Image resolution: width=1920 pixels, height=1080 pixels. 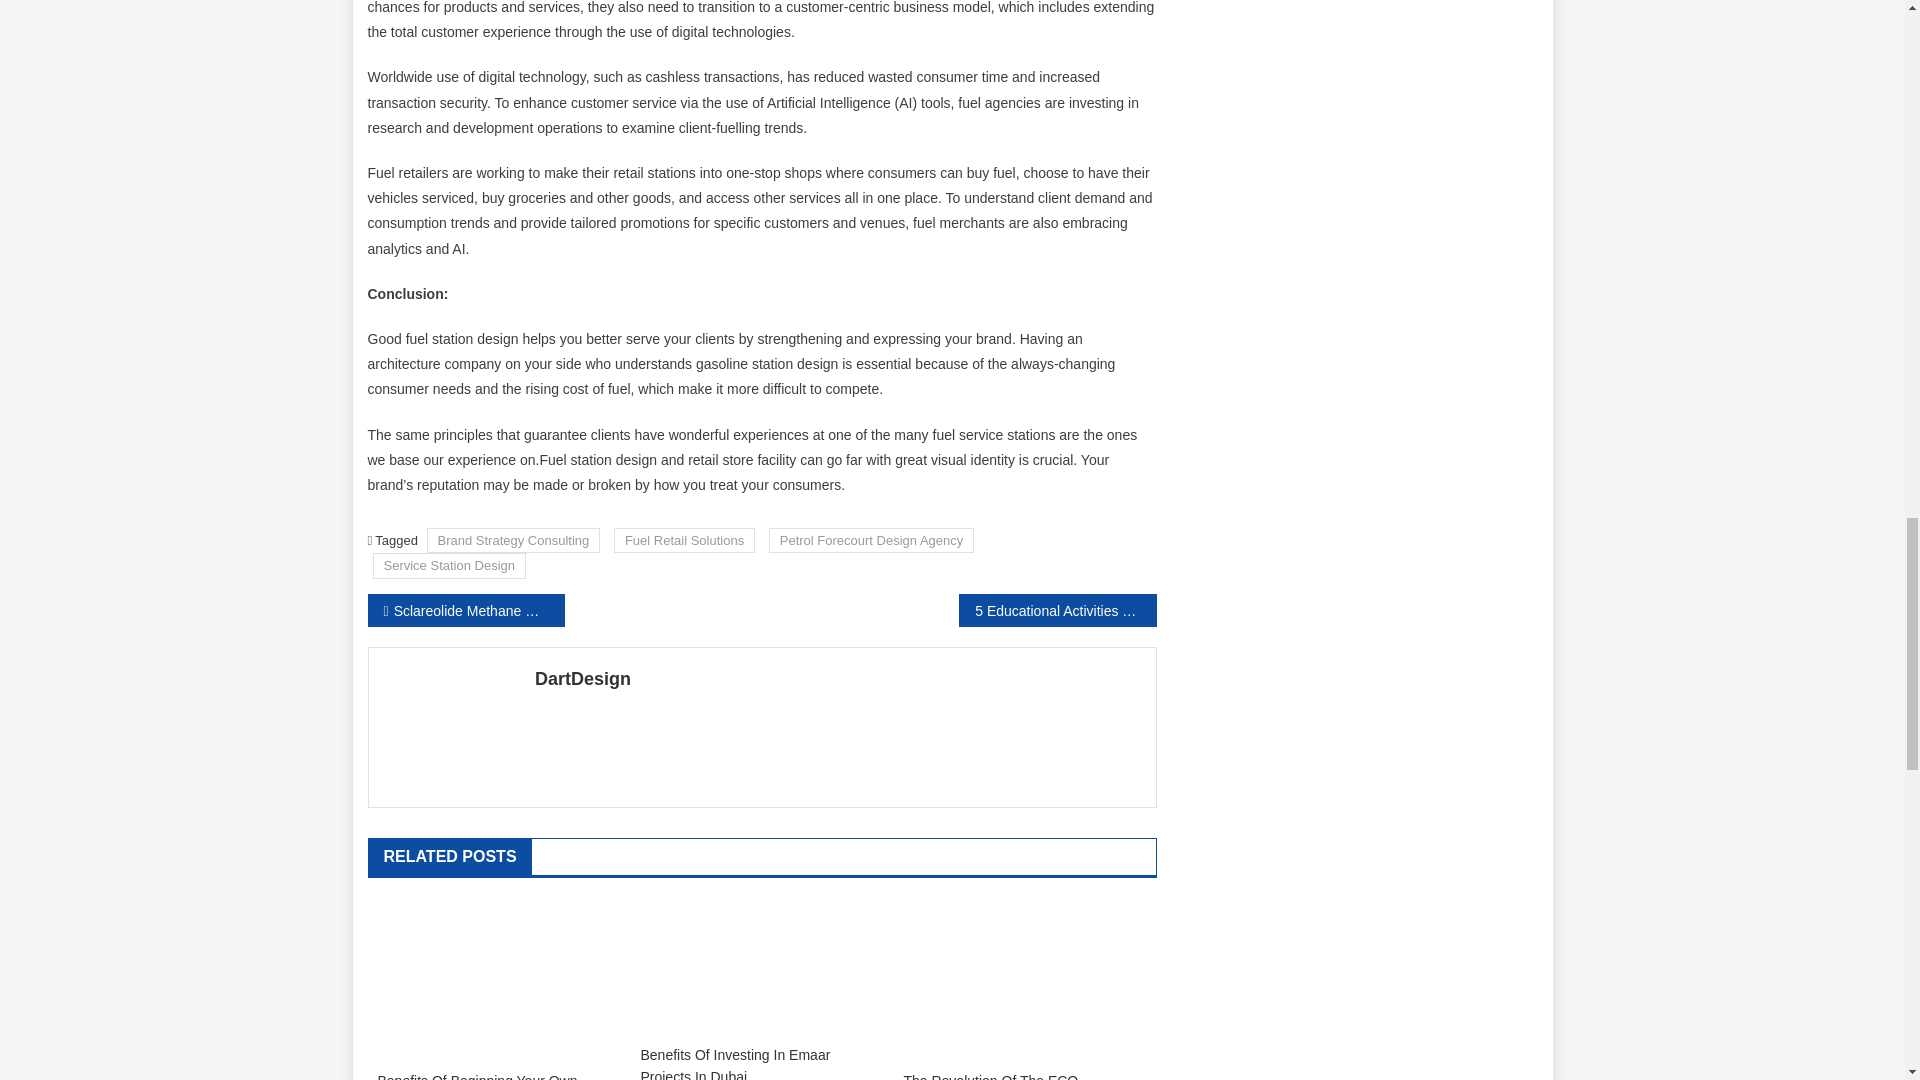 What do you see at coordinates (872, 540) in the screenshot?
I see `Petrol Forecourt Design Agency` at bounding box center [872, 540].